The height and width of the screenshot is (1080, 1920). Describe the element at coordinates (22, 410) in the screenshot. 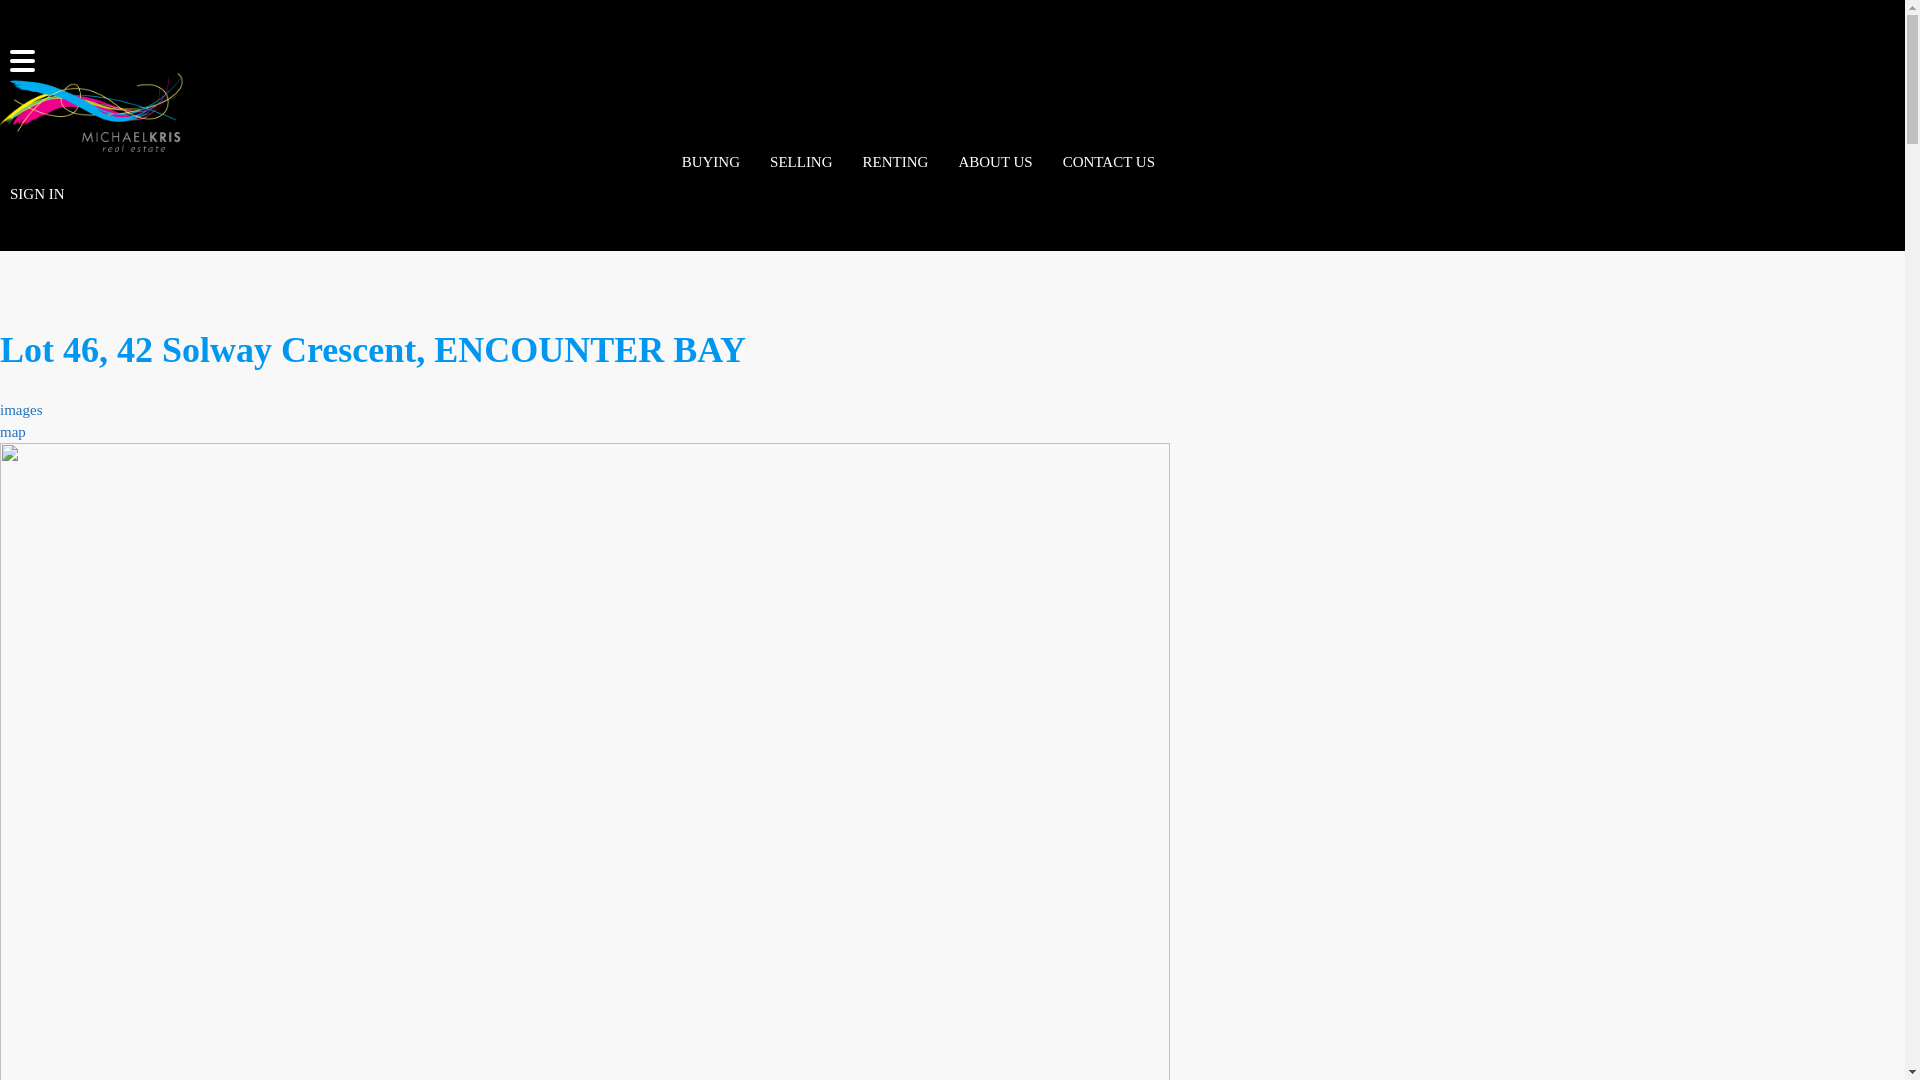

I see `images` at that location.